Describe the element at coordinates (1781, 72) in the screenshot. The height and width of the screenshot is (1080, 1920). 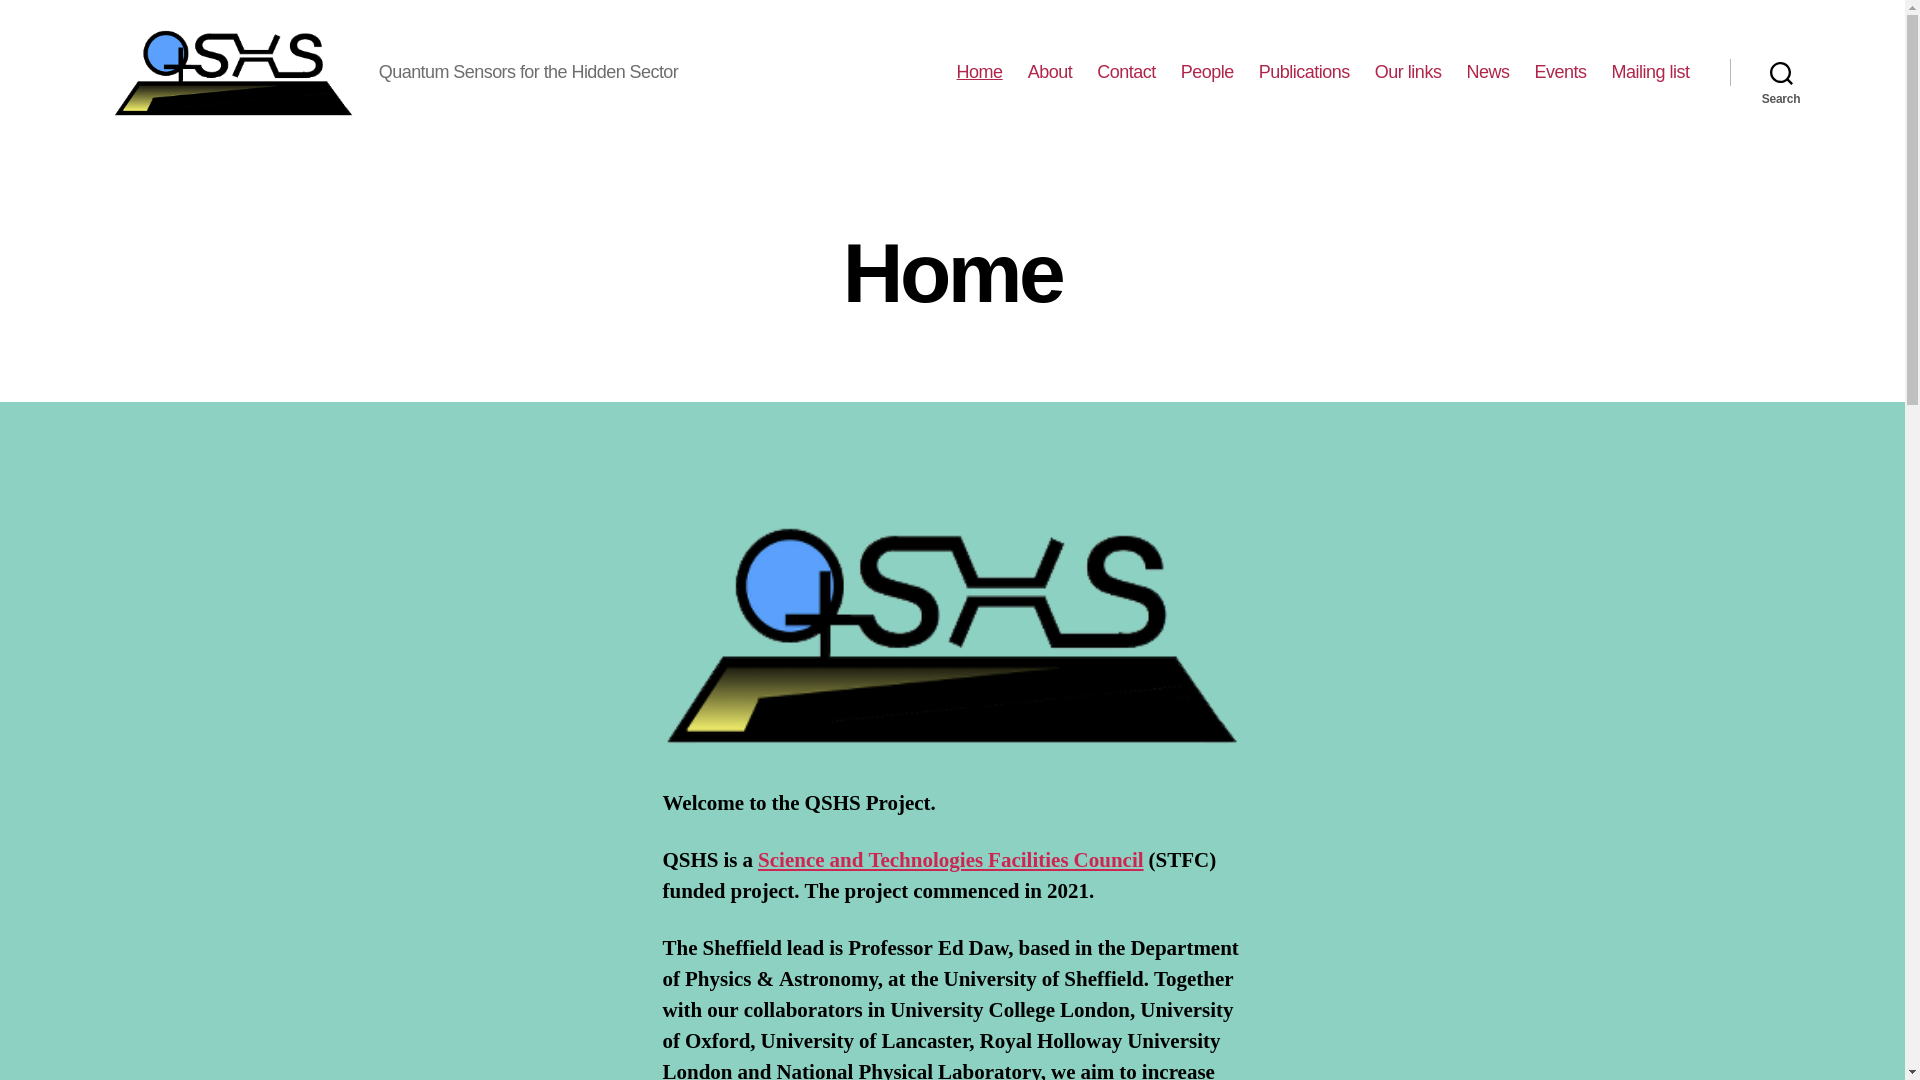
I see `Search` at that location.